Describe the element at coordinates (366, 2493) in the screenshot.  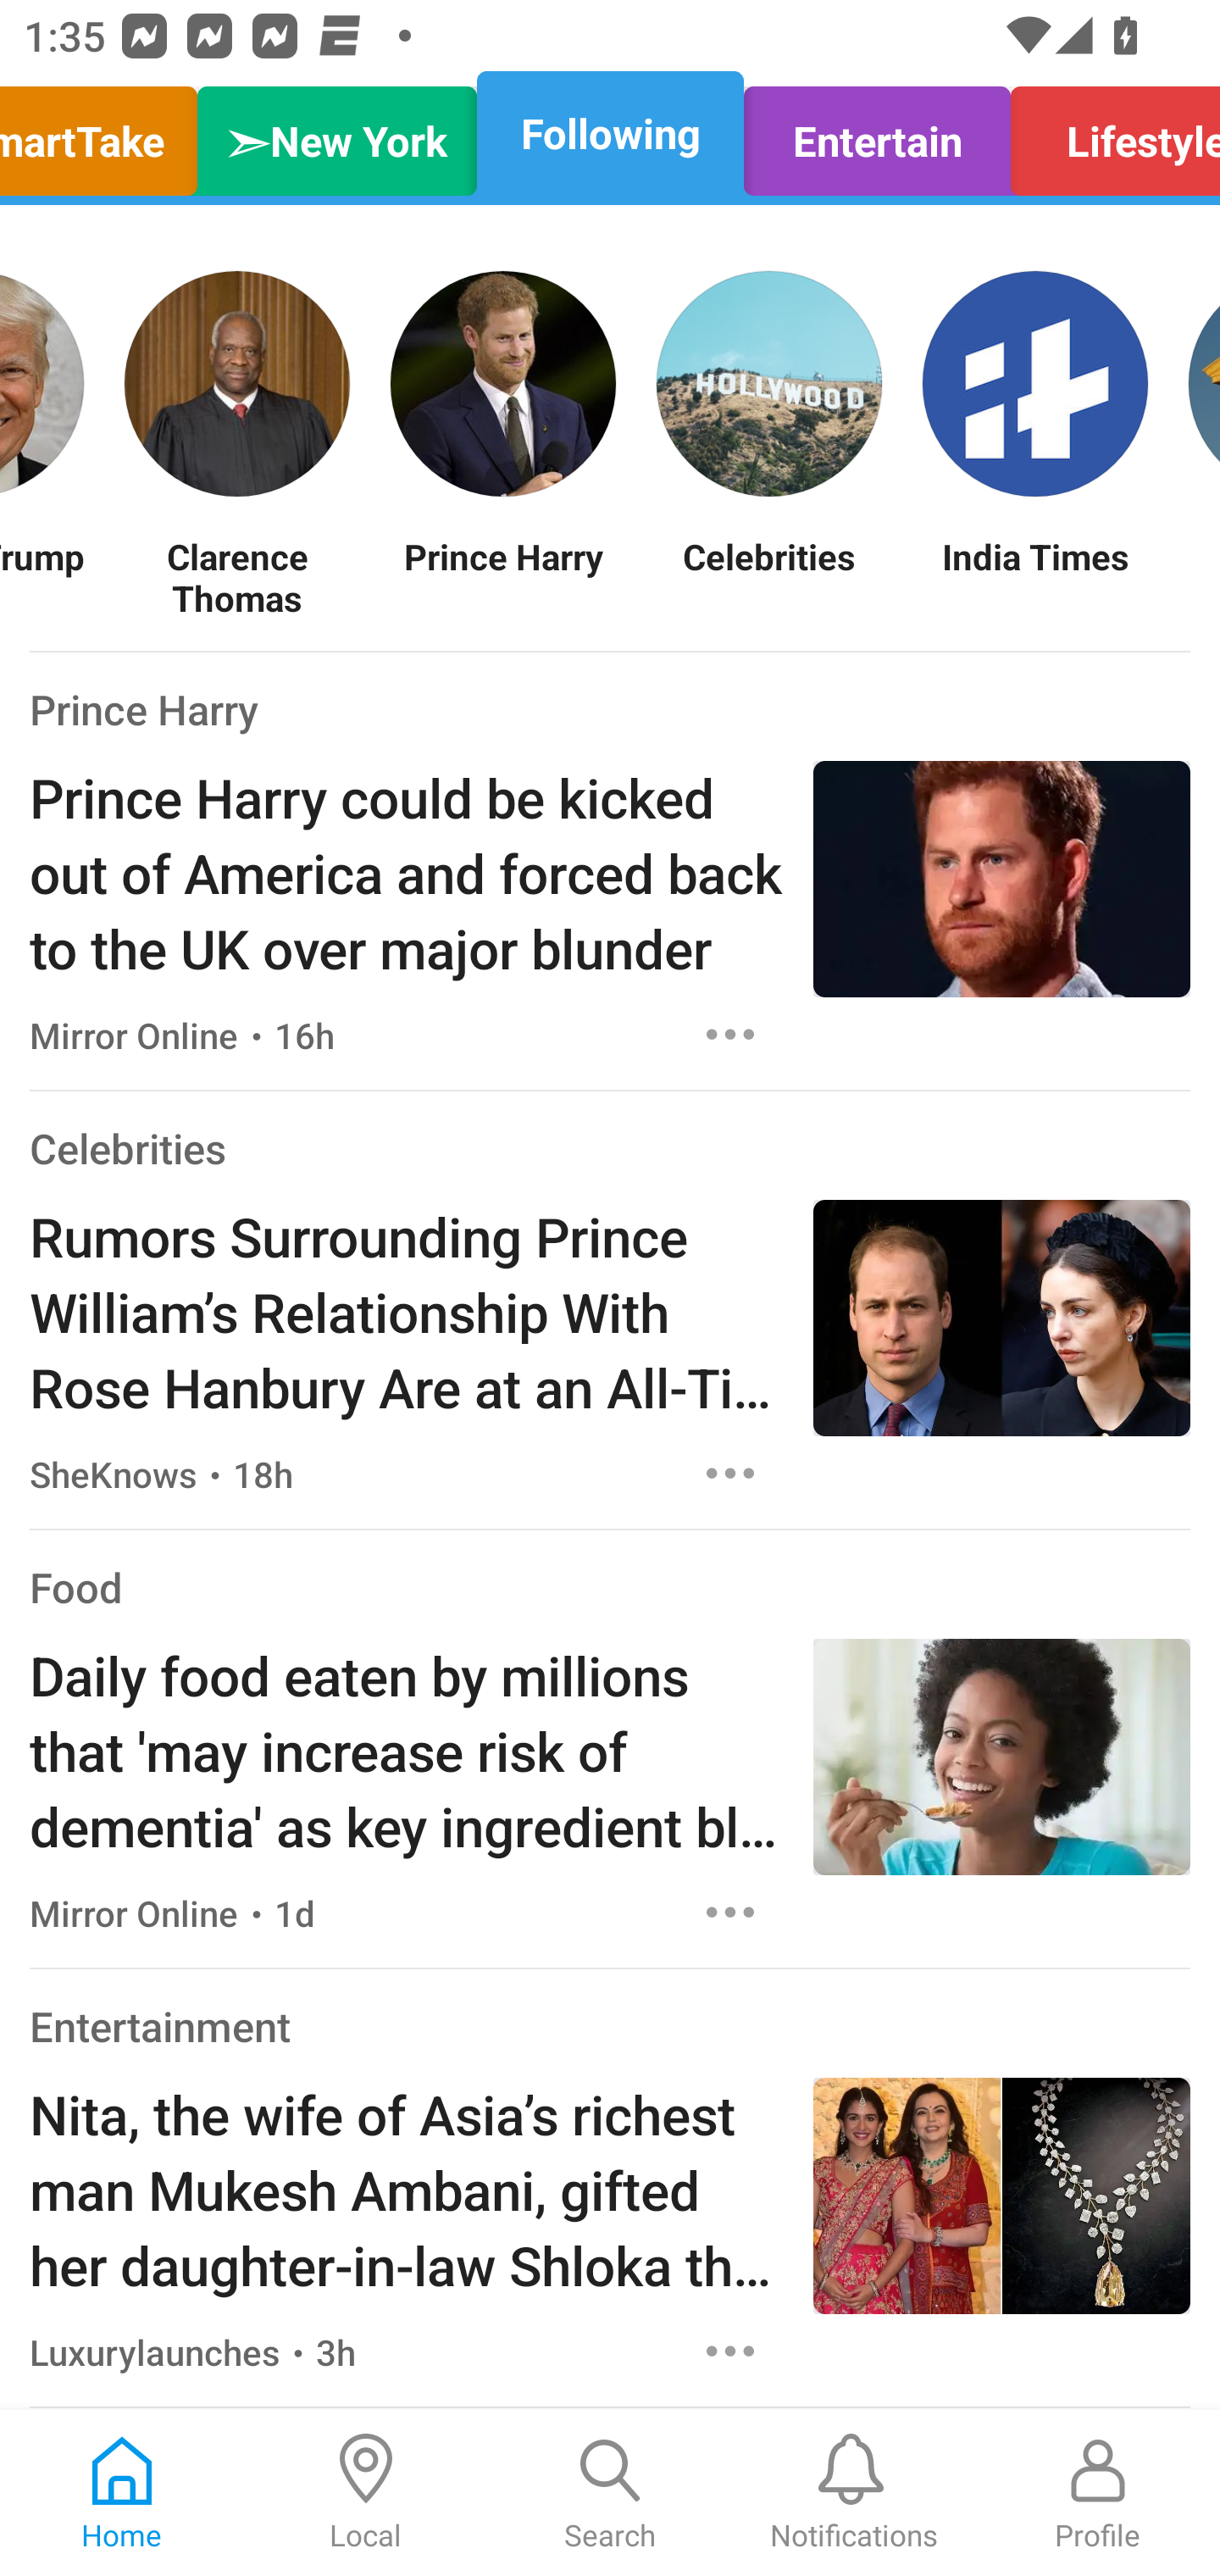
I see `Local` at that location.